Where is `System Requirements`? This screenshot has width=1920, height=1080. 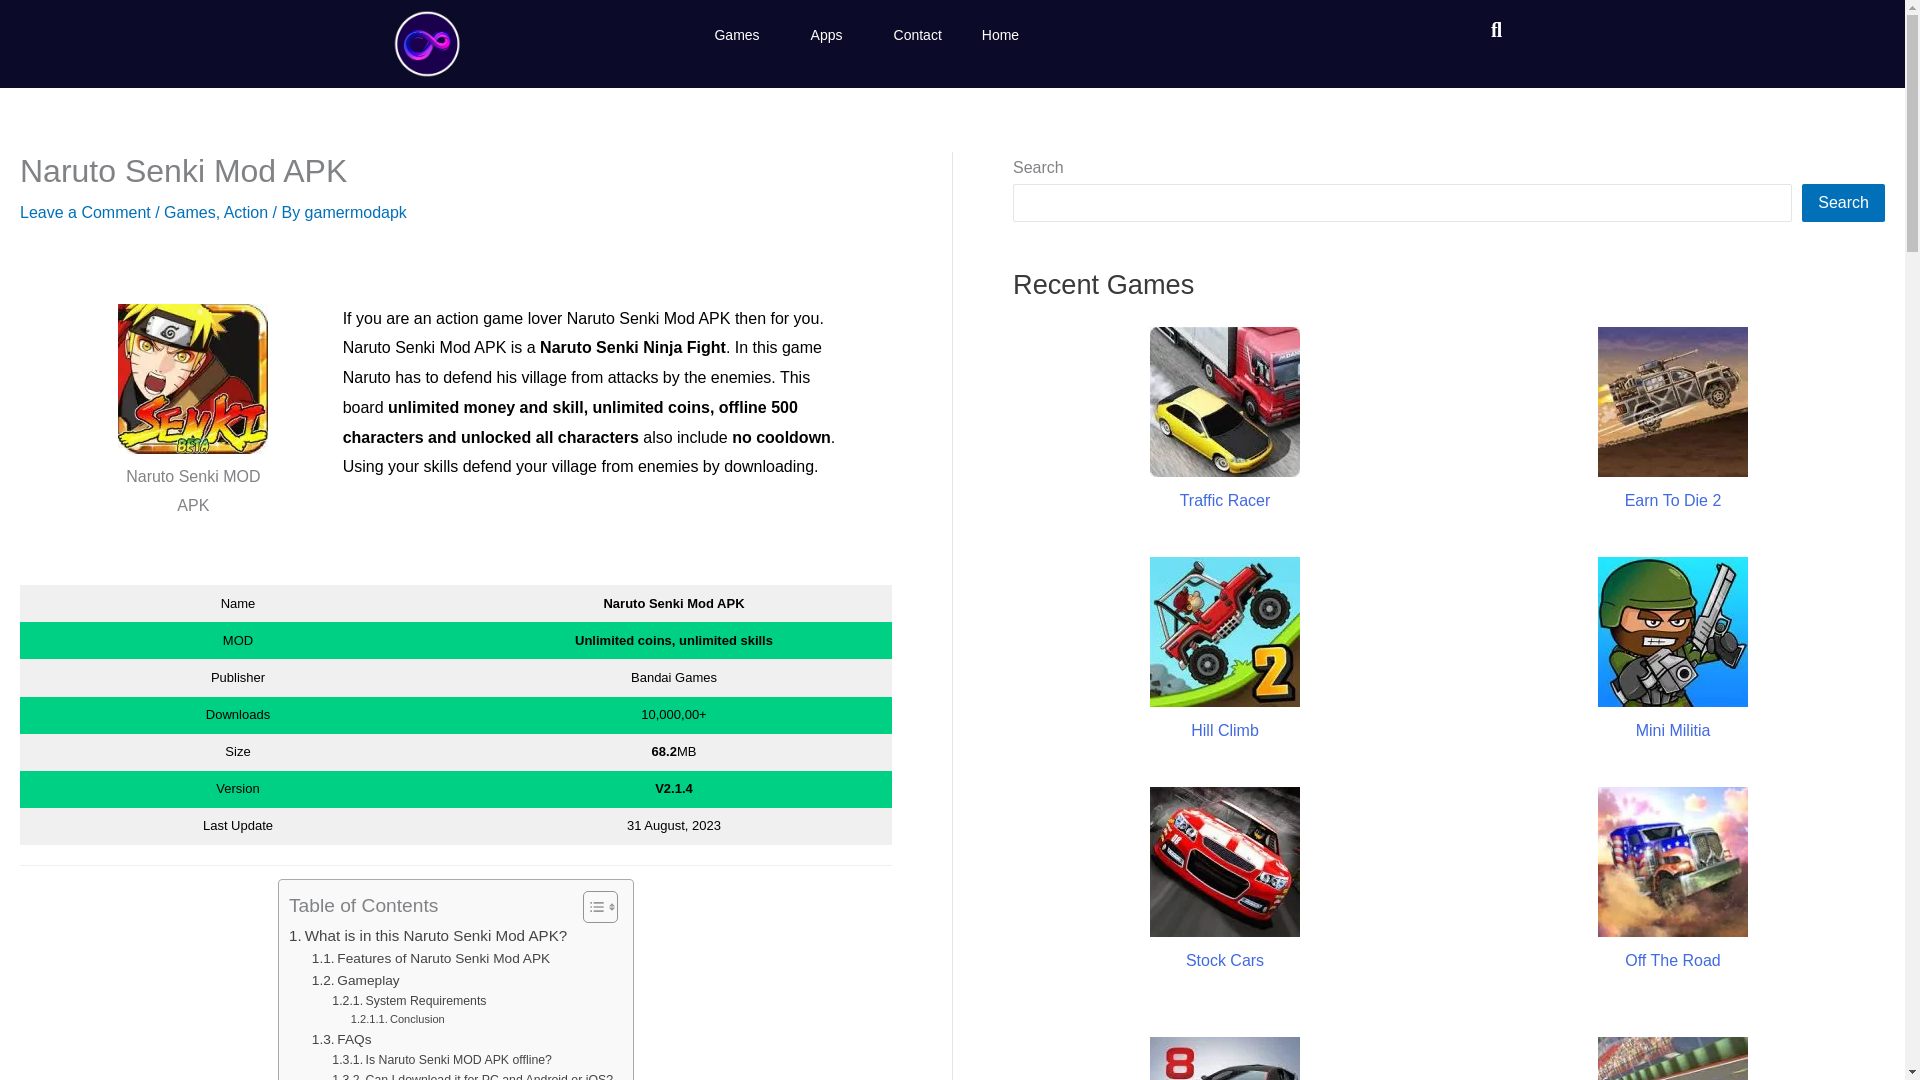 System Requirements is located at coordinates (408, 1002).